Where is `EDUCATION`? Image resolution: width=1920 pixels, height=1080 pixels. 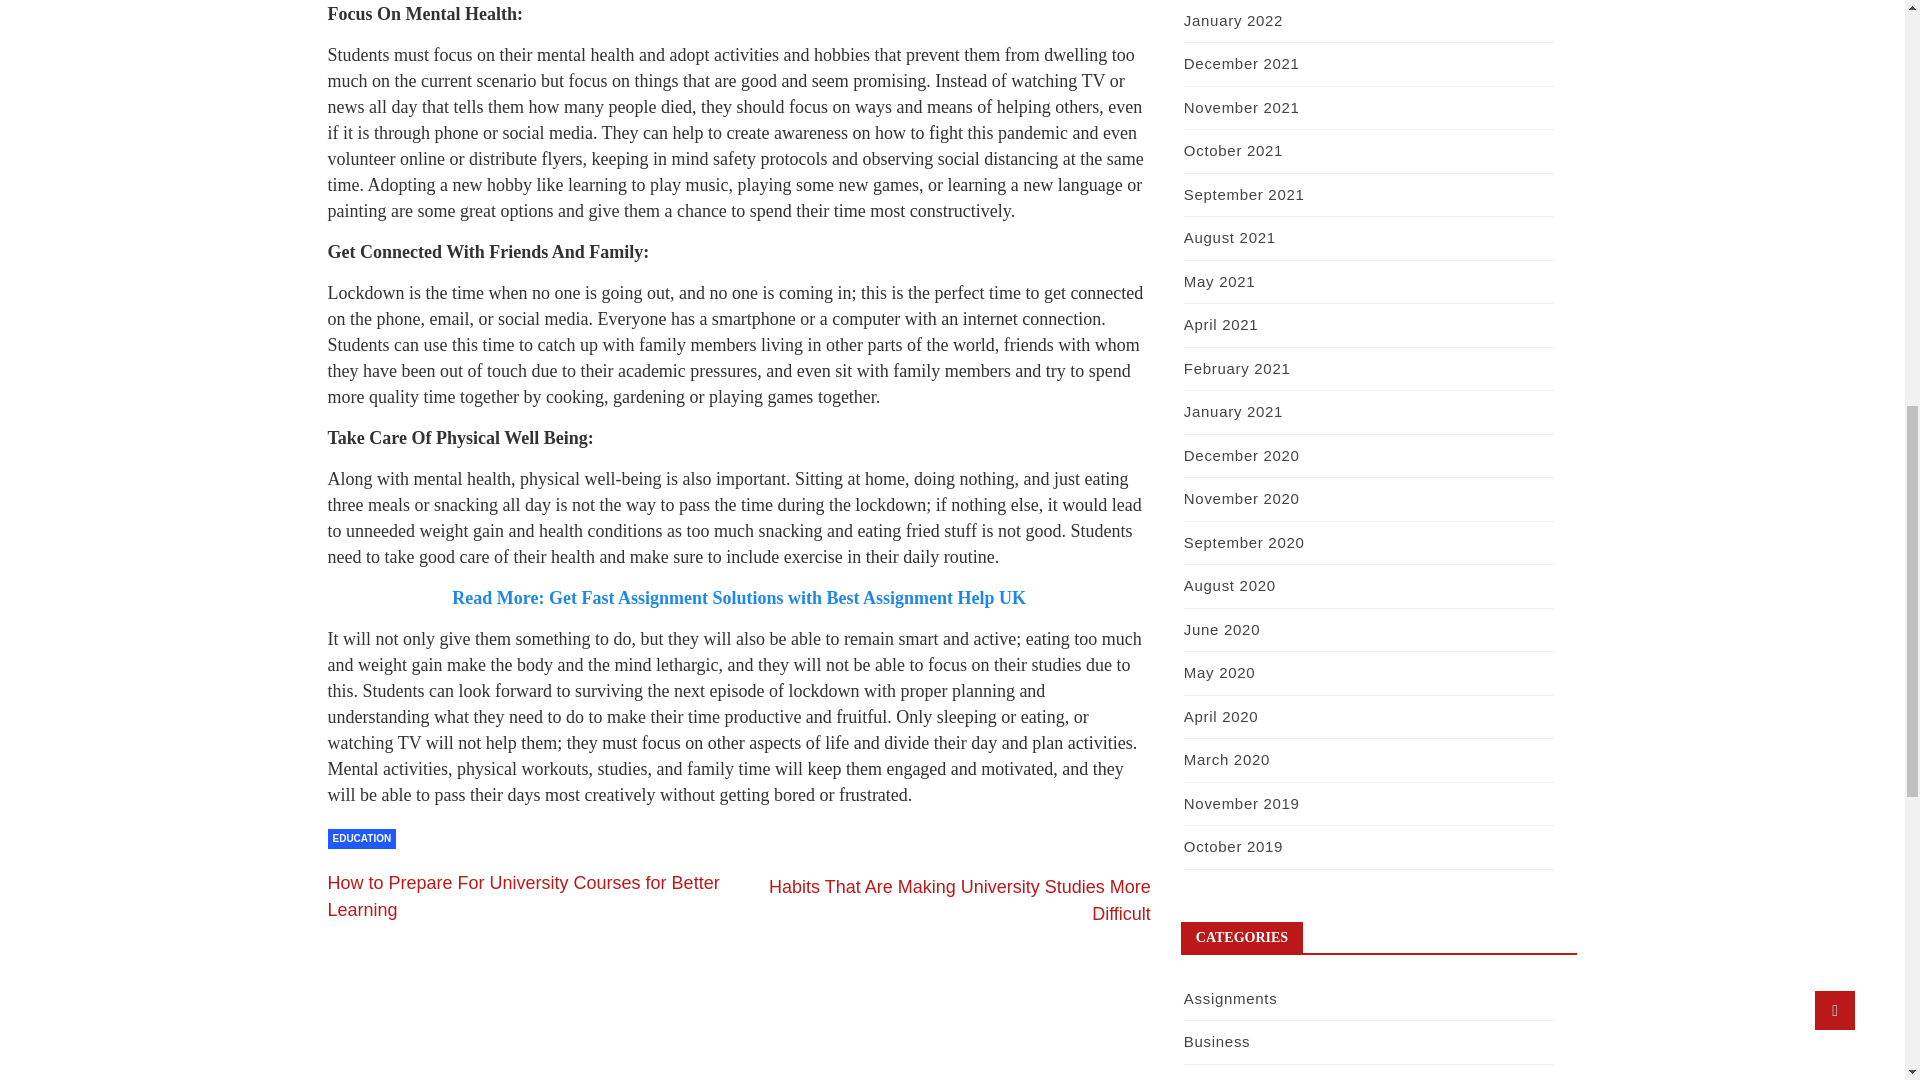
EDUCATION is located at coordinates (362, 838).